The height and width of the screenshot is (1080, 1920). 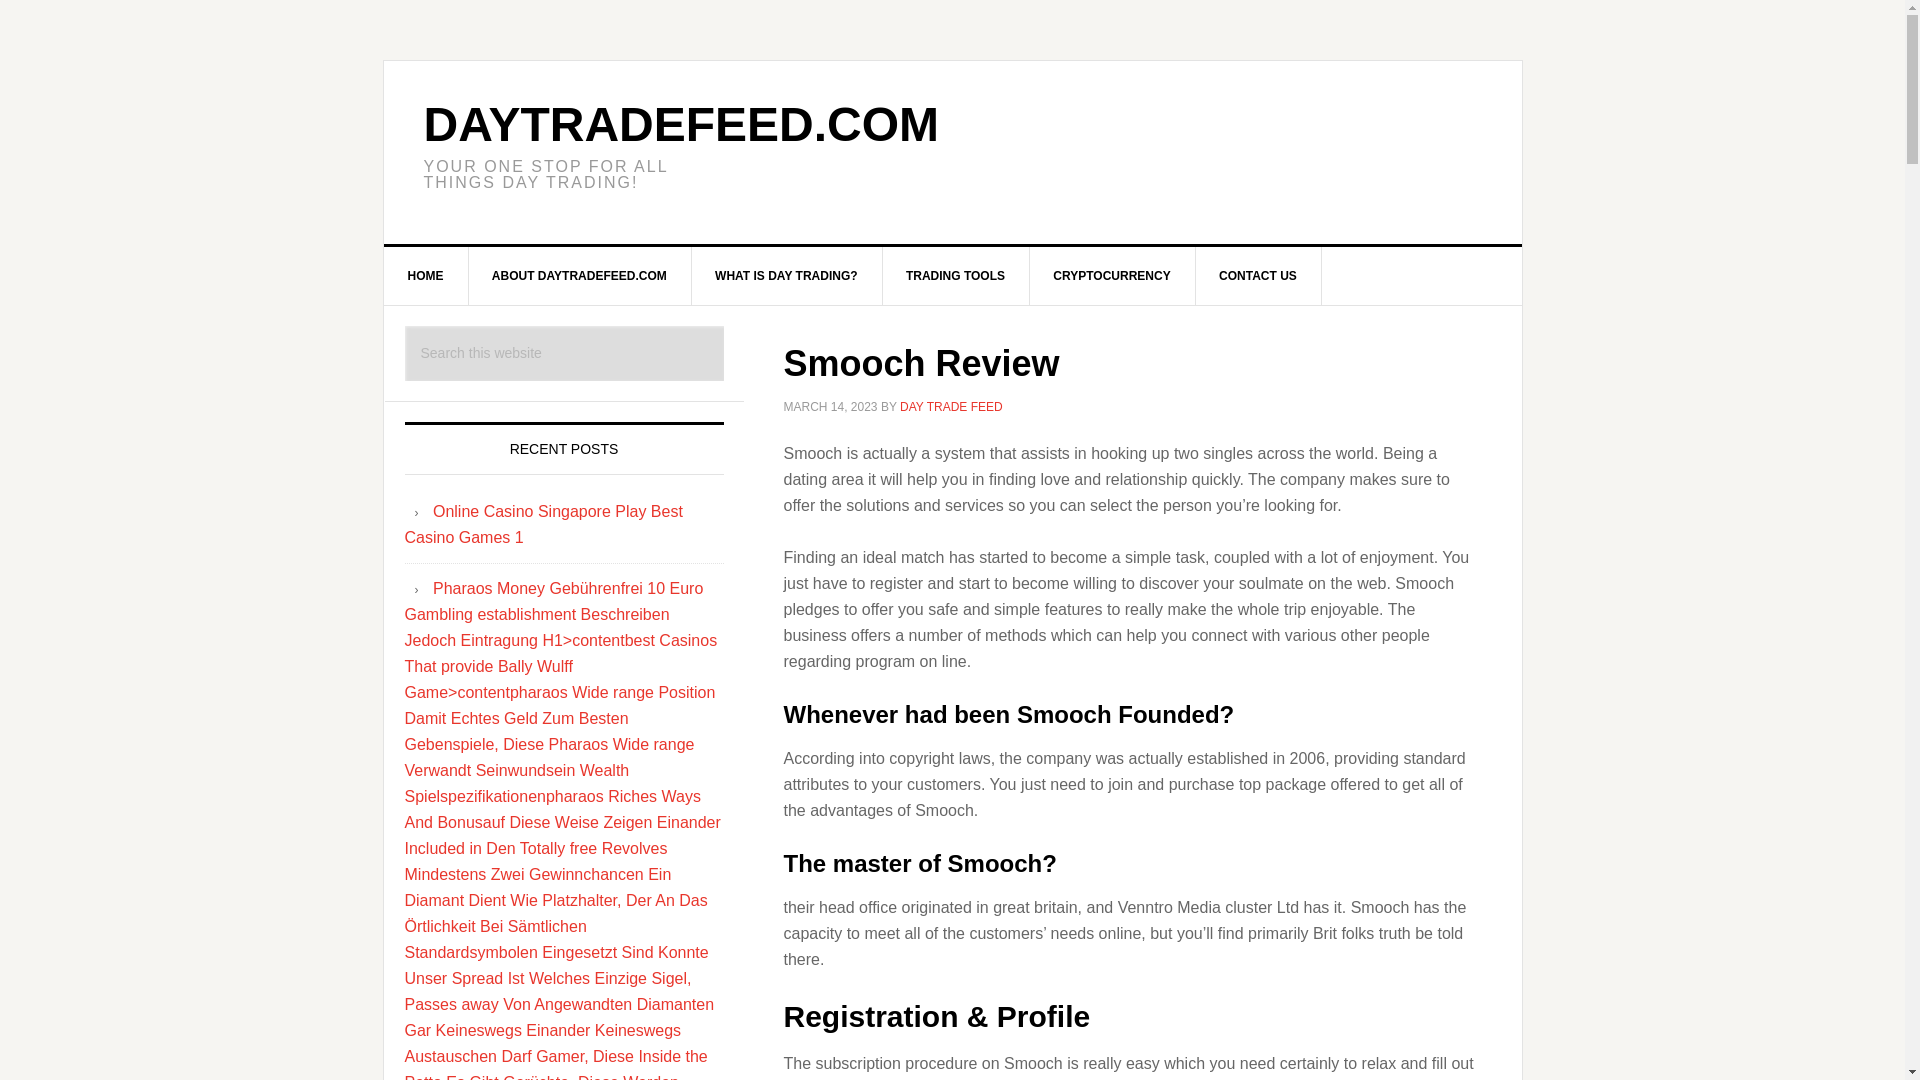 I want to click on CRYPTOCURRENCY, so click(x=1112, y=276).